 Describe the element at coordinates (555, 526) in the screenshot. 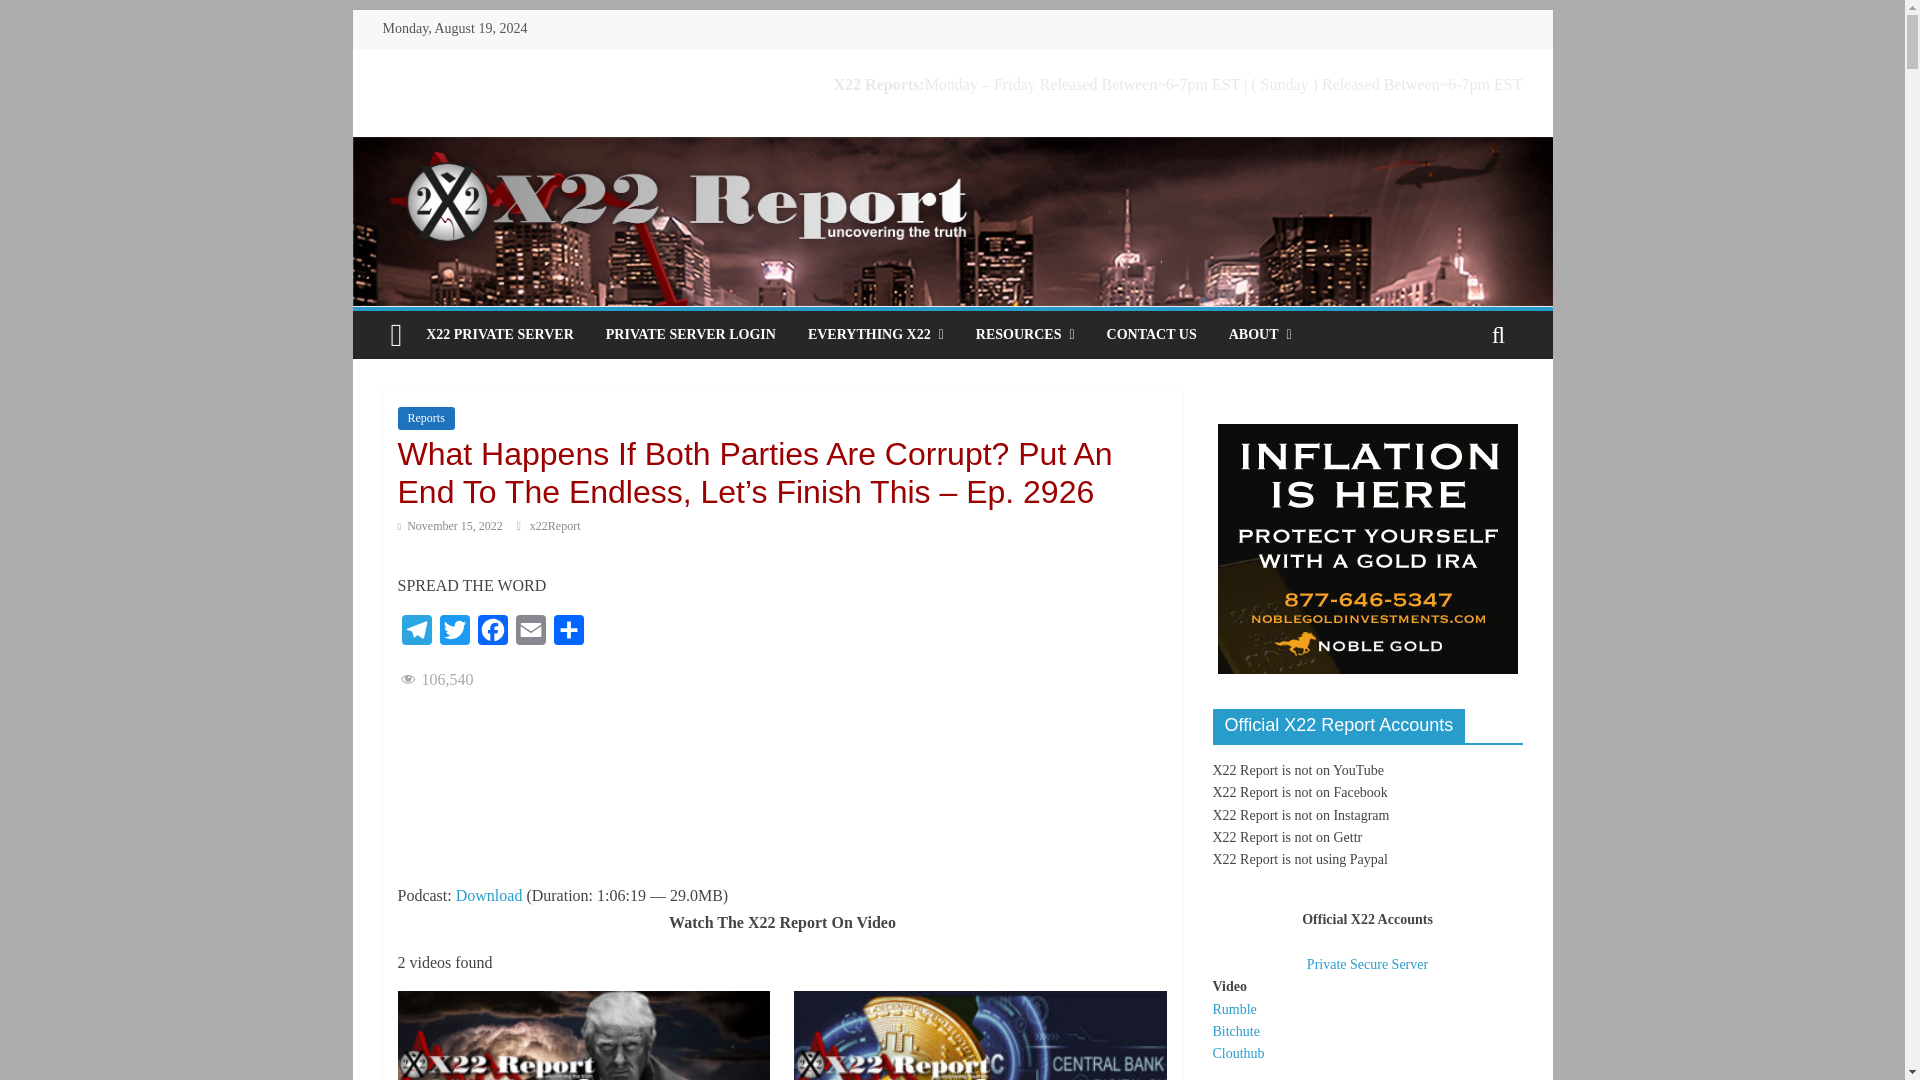

I see `x22Report` at that location.